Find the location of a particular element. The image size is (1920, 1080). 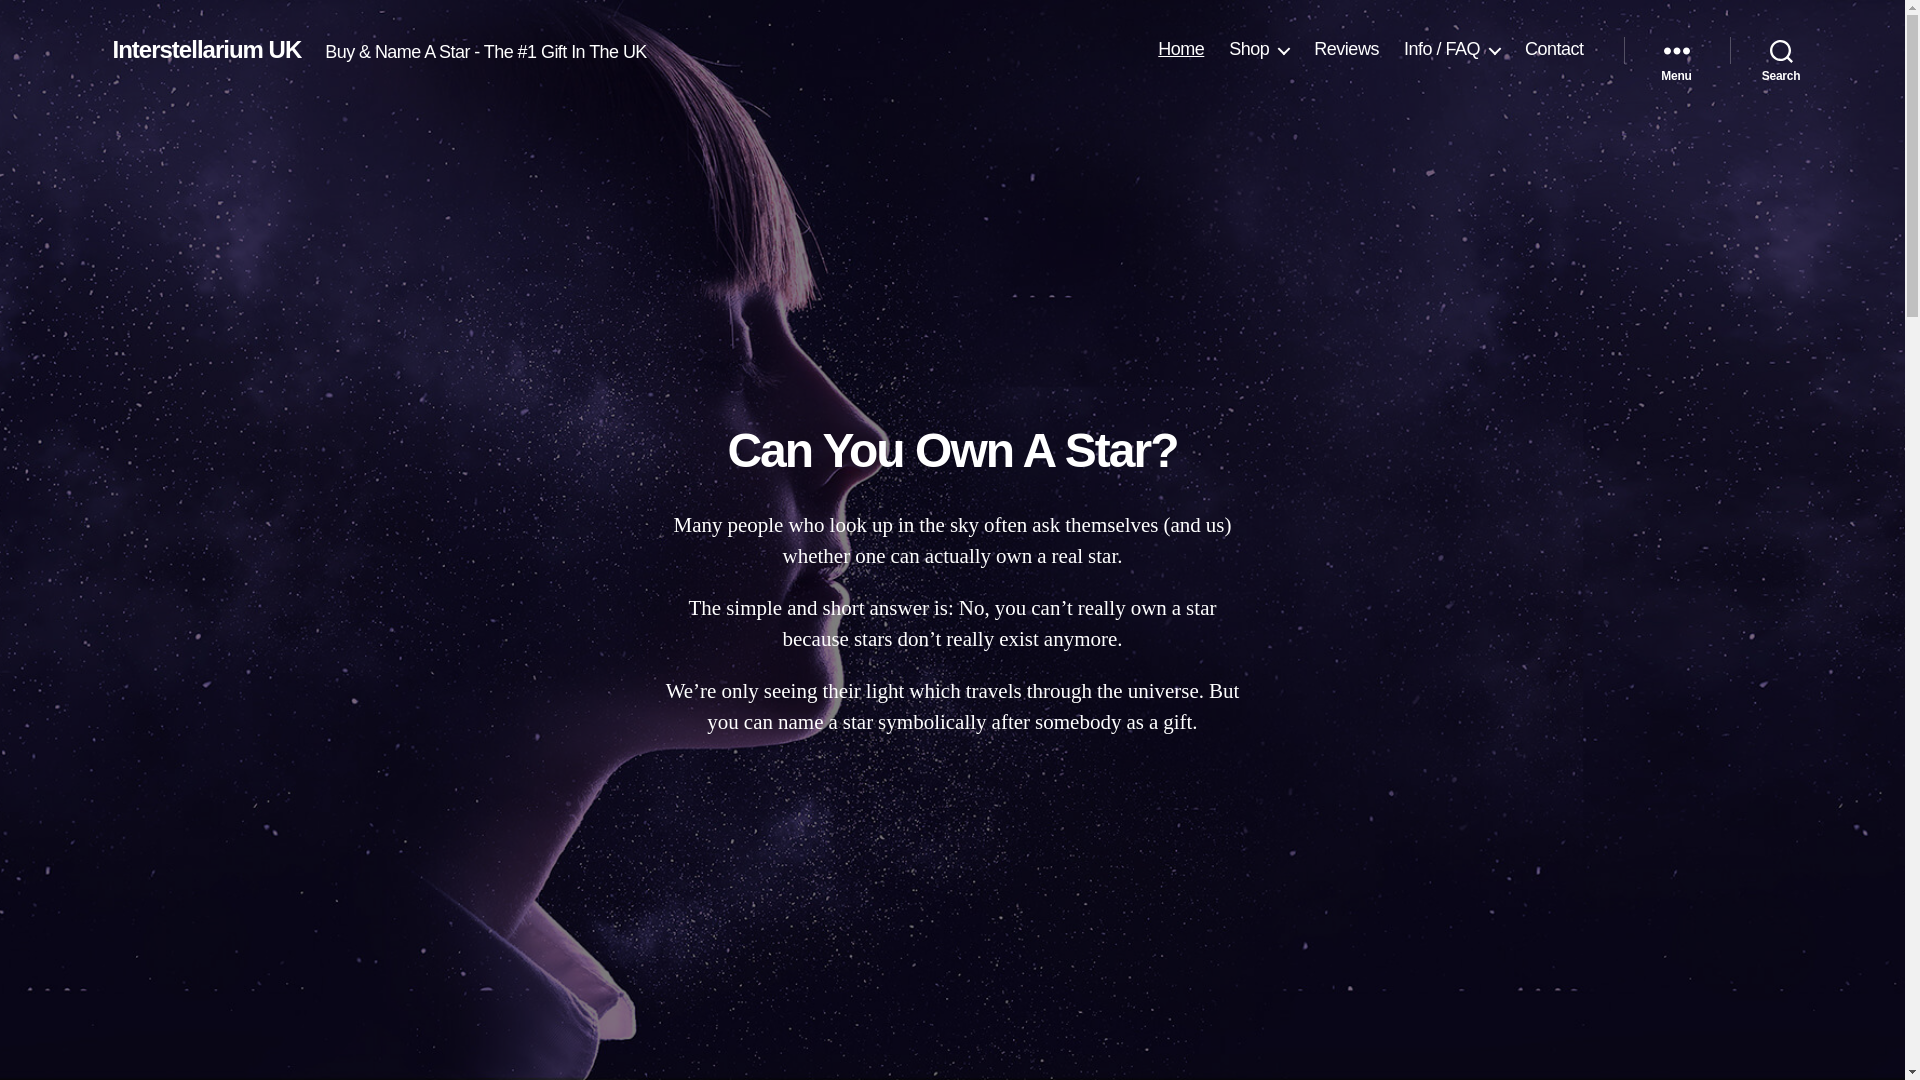

Shop is located at coordinates (1258, 49).